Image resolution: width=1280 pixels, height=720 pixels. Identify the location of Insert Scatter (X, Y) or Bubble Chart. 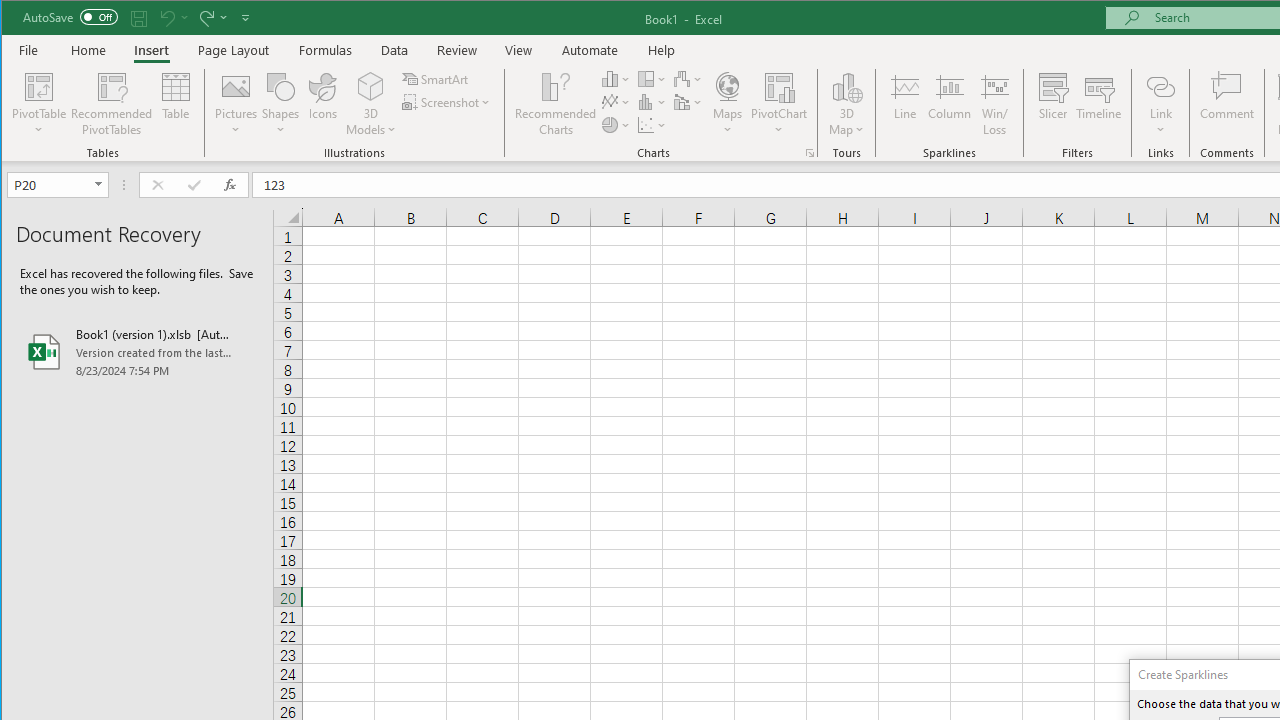
(652, 124).